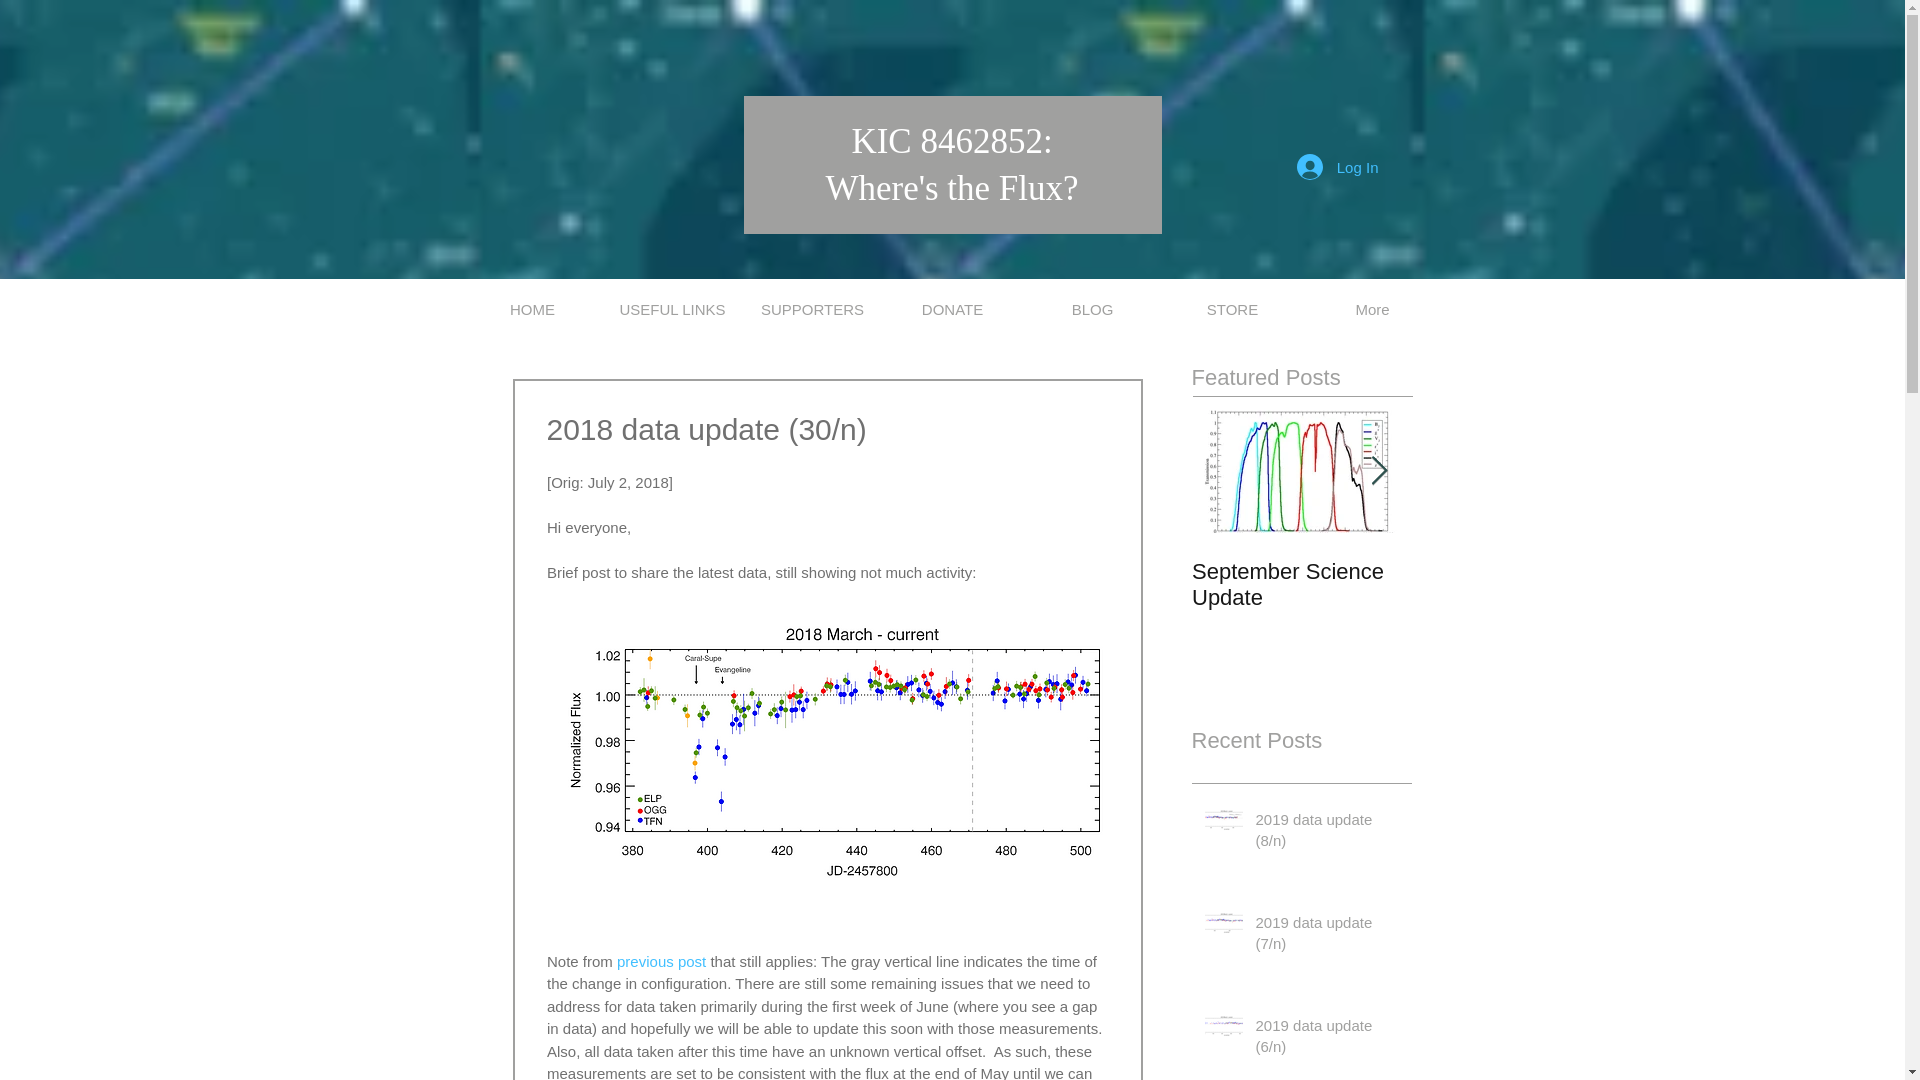 The width and height of the screenshot is (1920, 1080). I want to click on previous post, so click(661, 960).